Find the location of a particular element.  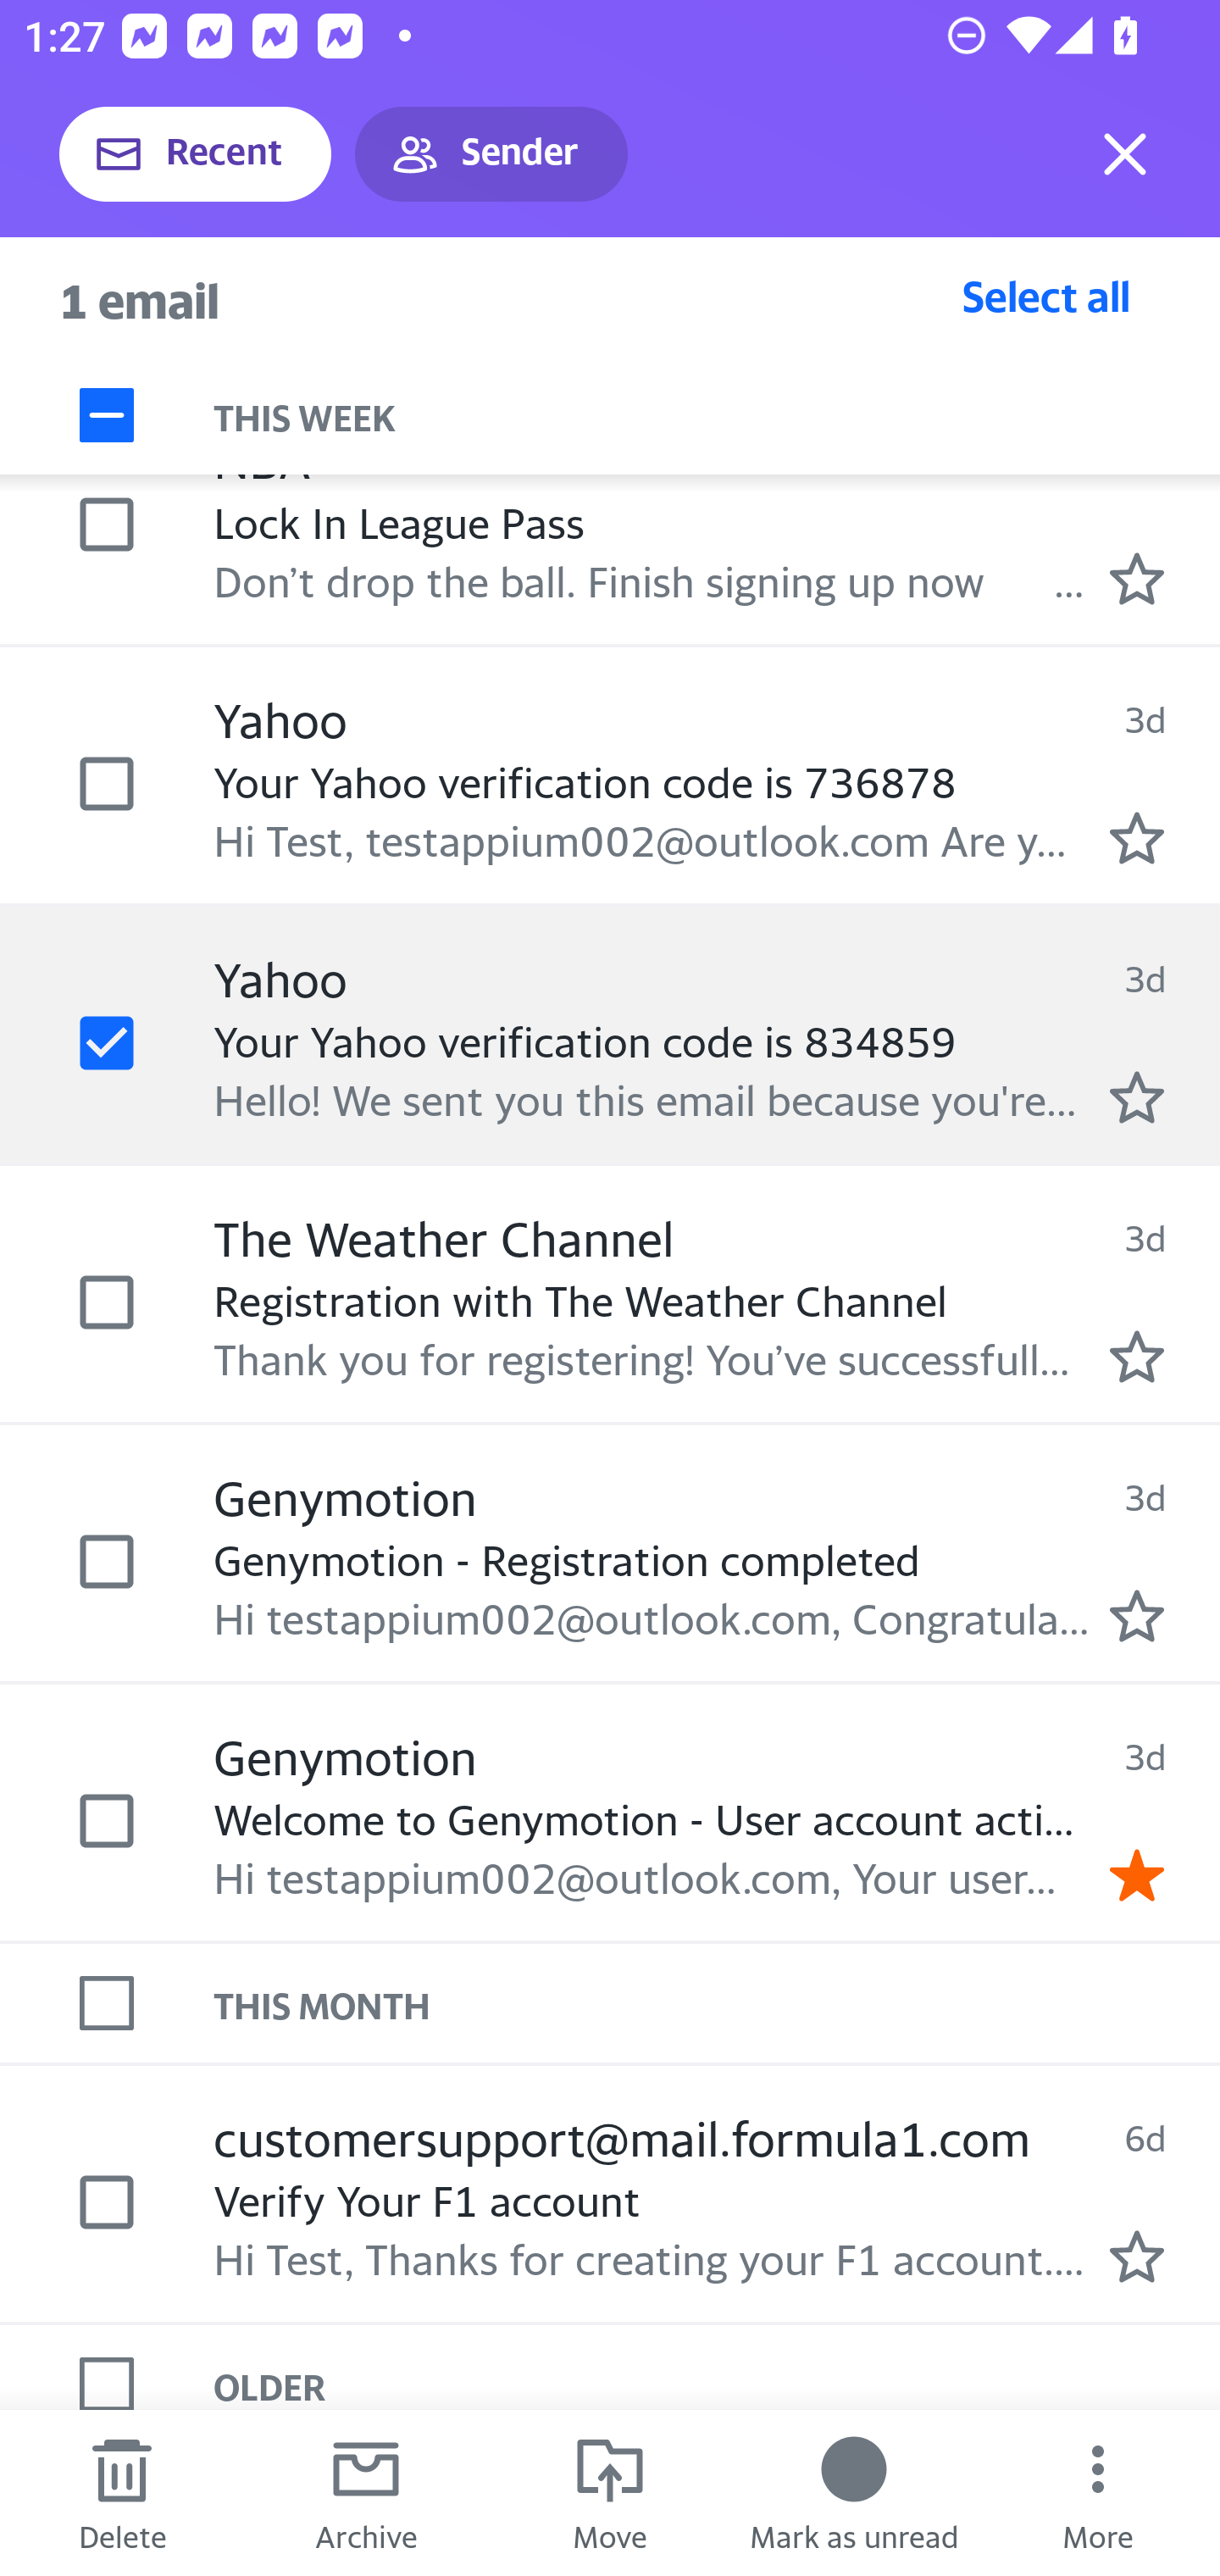

Move is located at coordinates (610, 2493).